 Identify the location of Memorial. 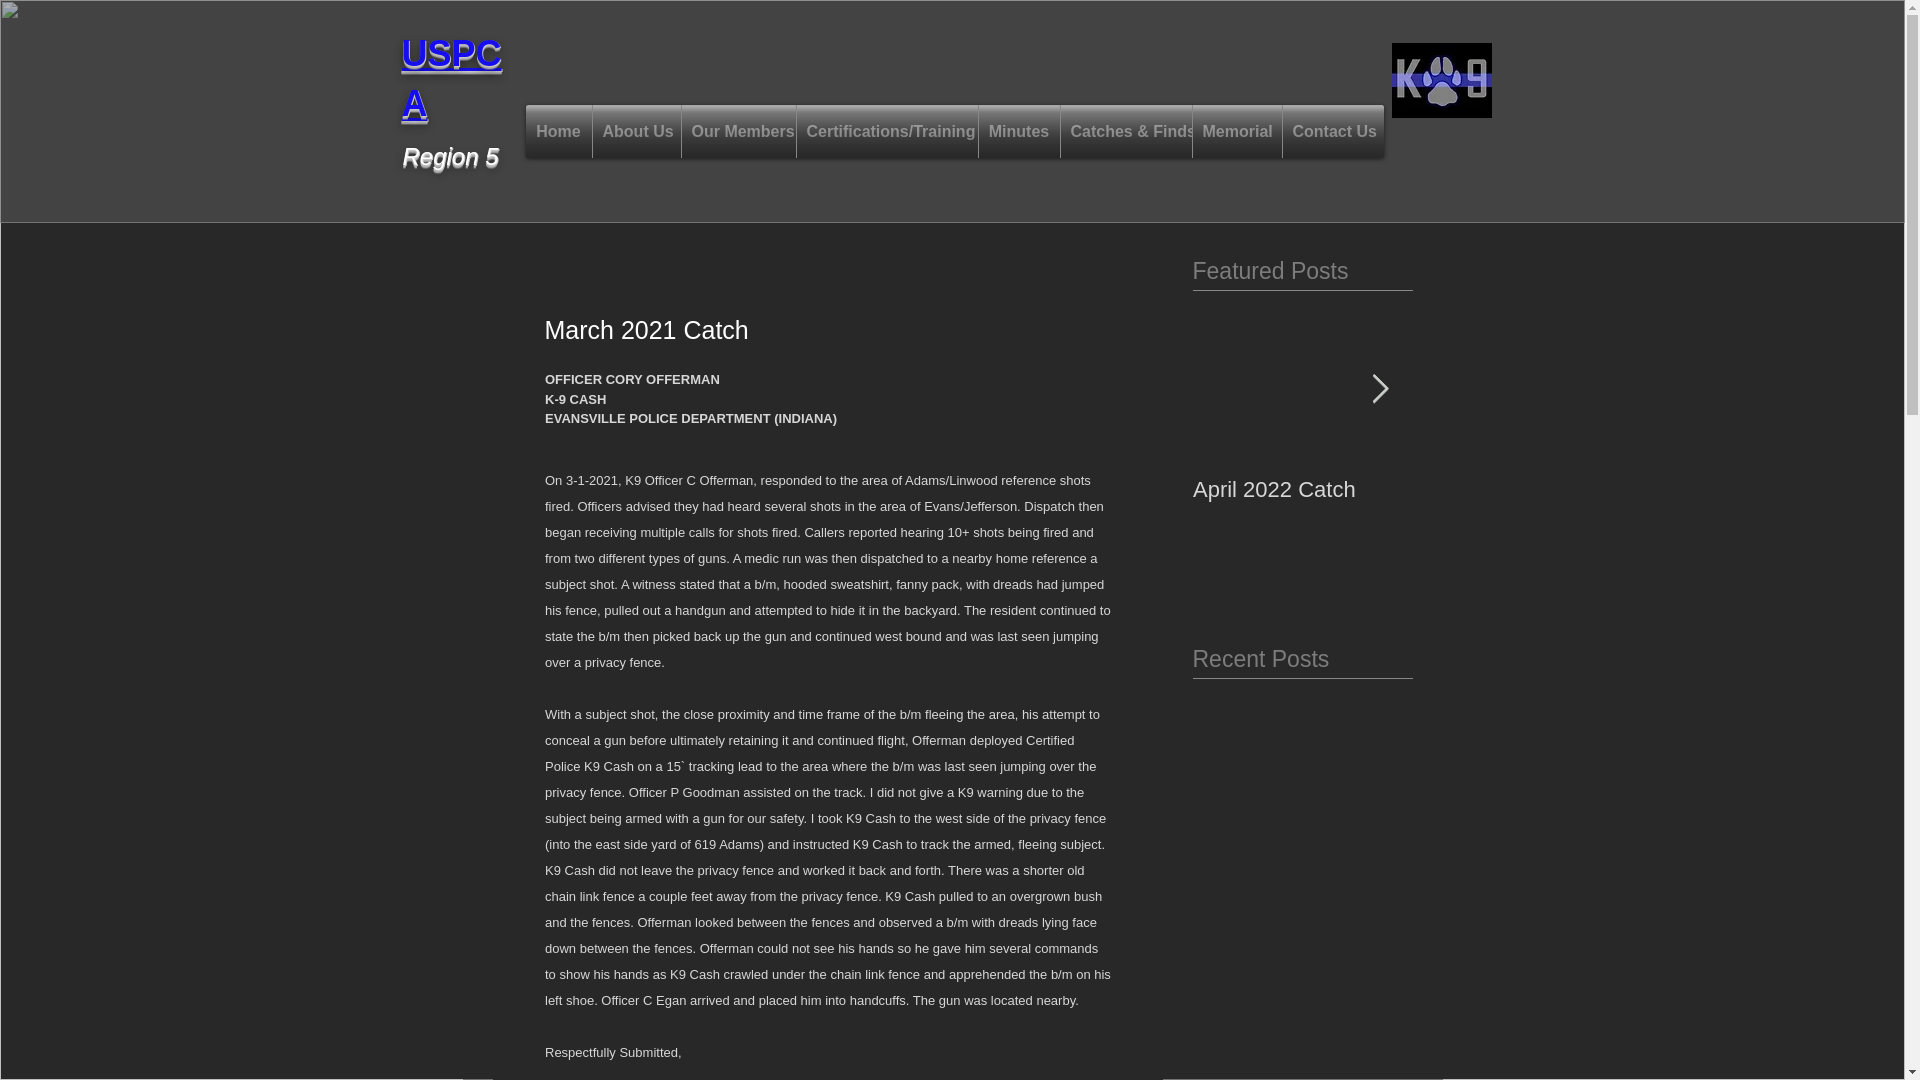
(1236, 130).